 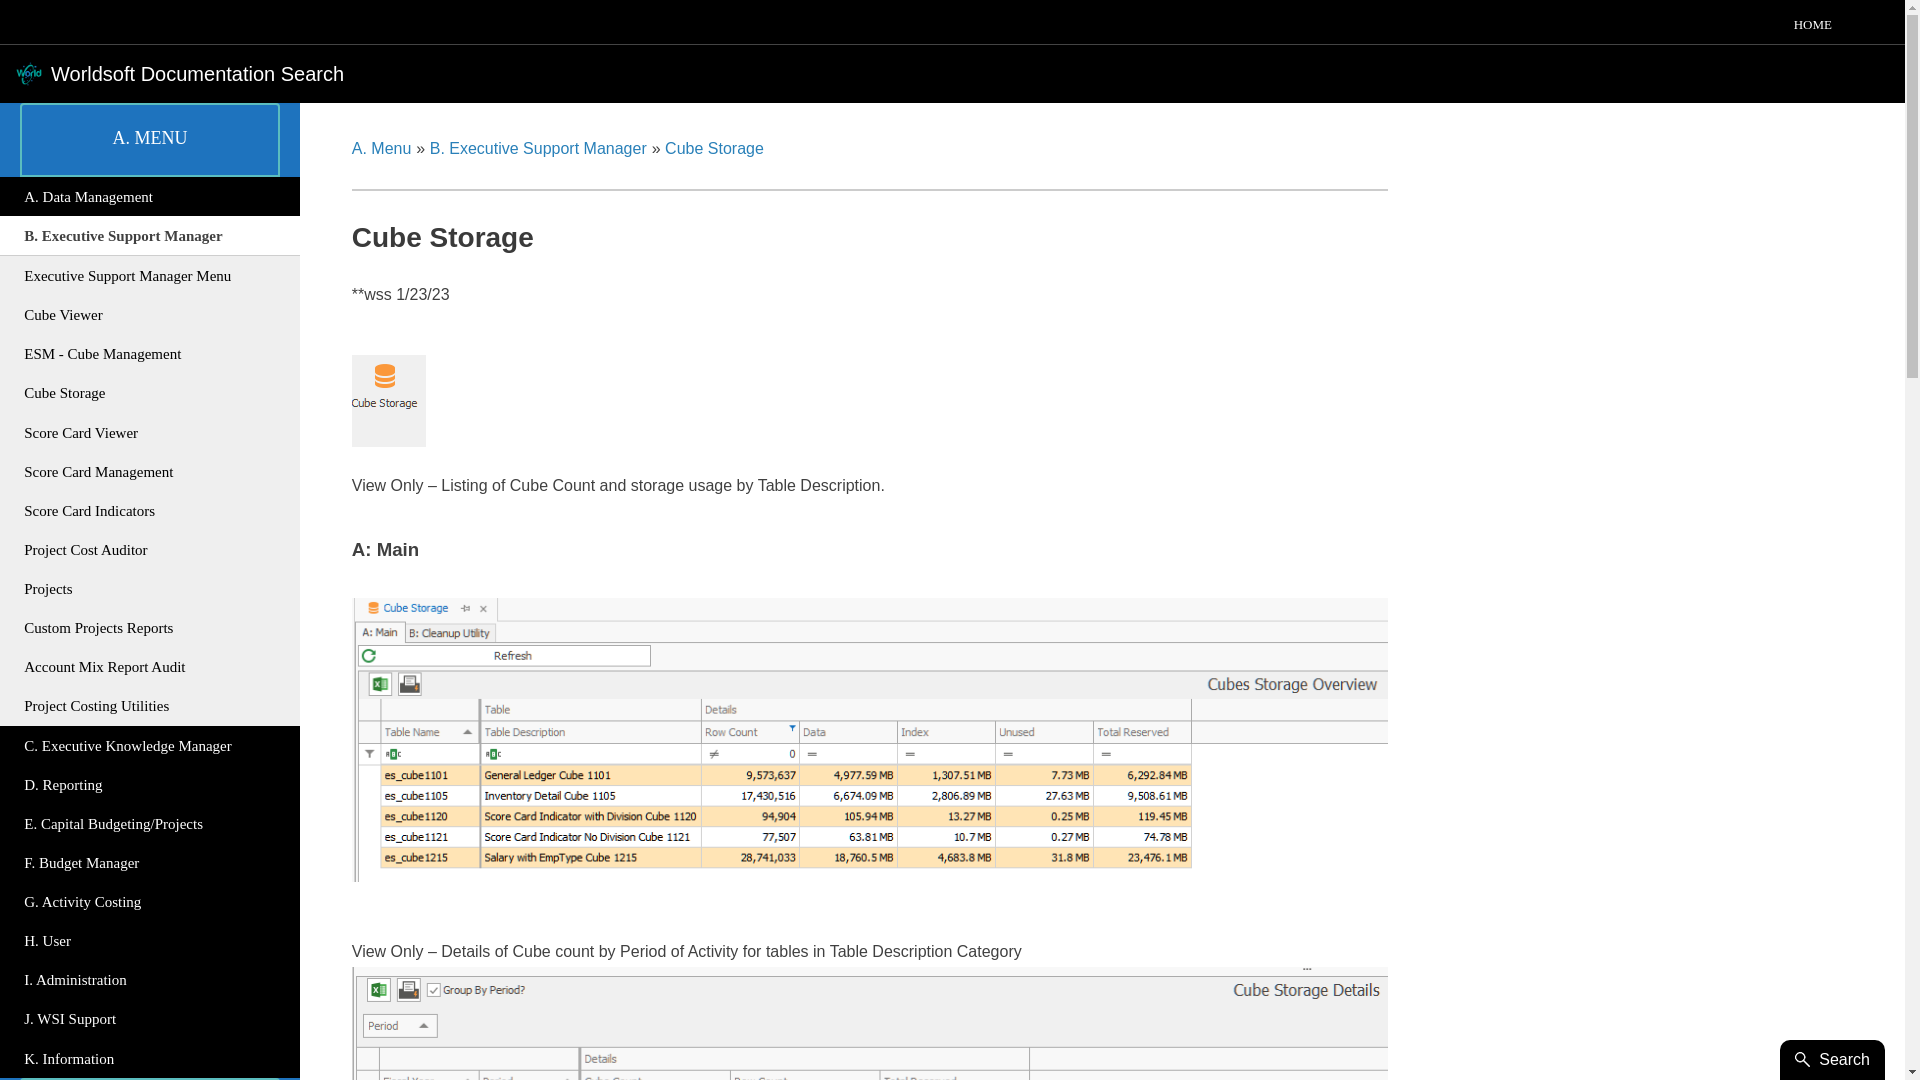 I want to click on D. Reporting, so click(x=150, y=784).